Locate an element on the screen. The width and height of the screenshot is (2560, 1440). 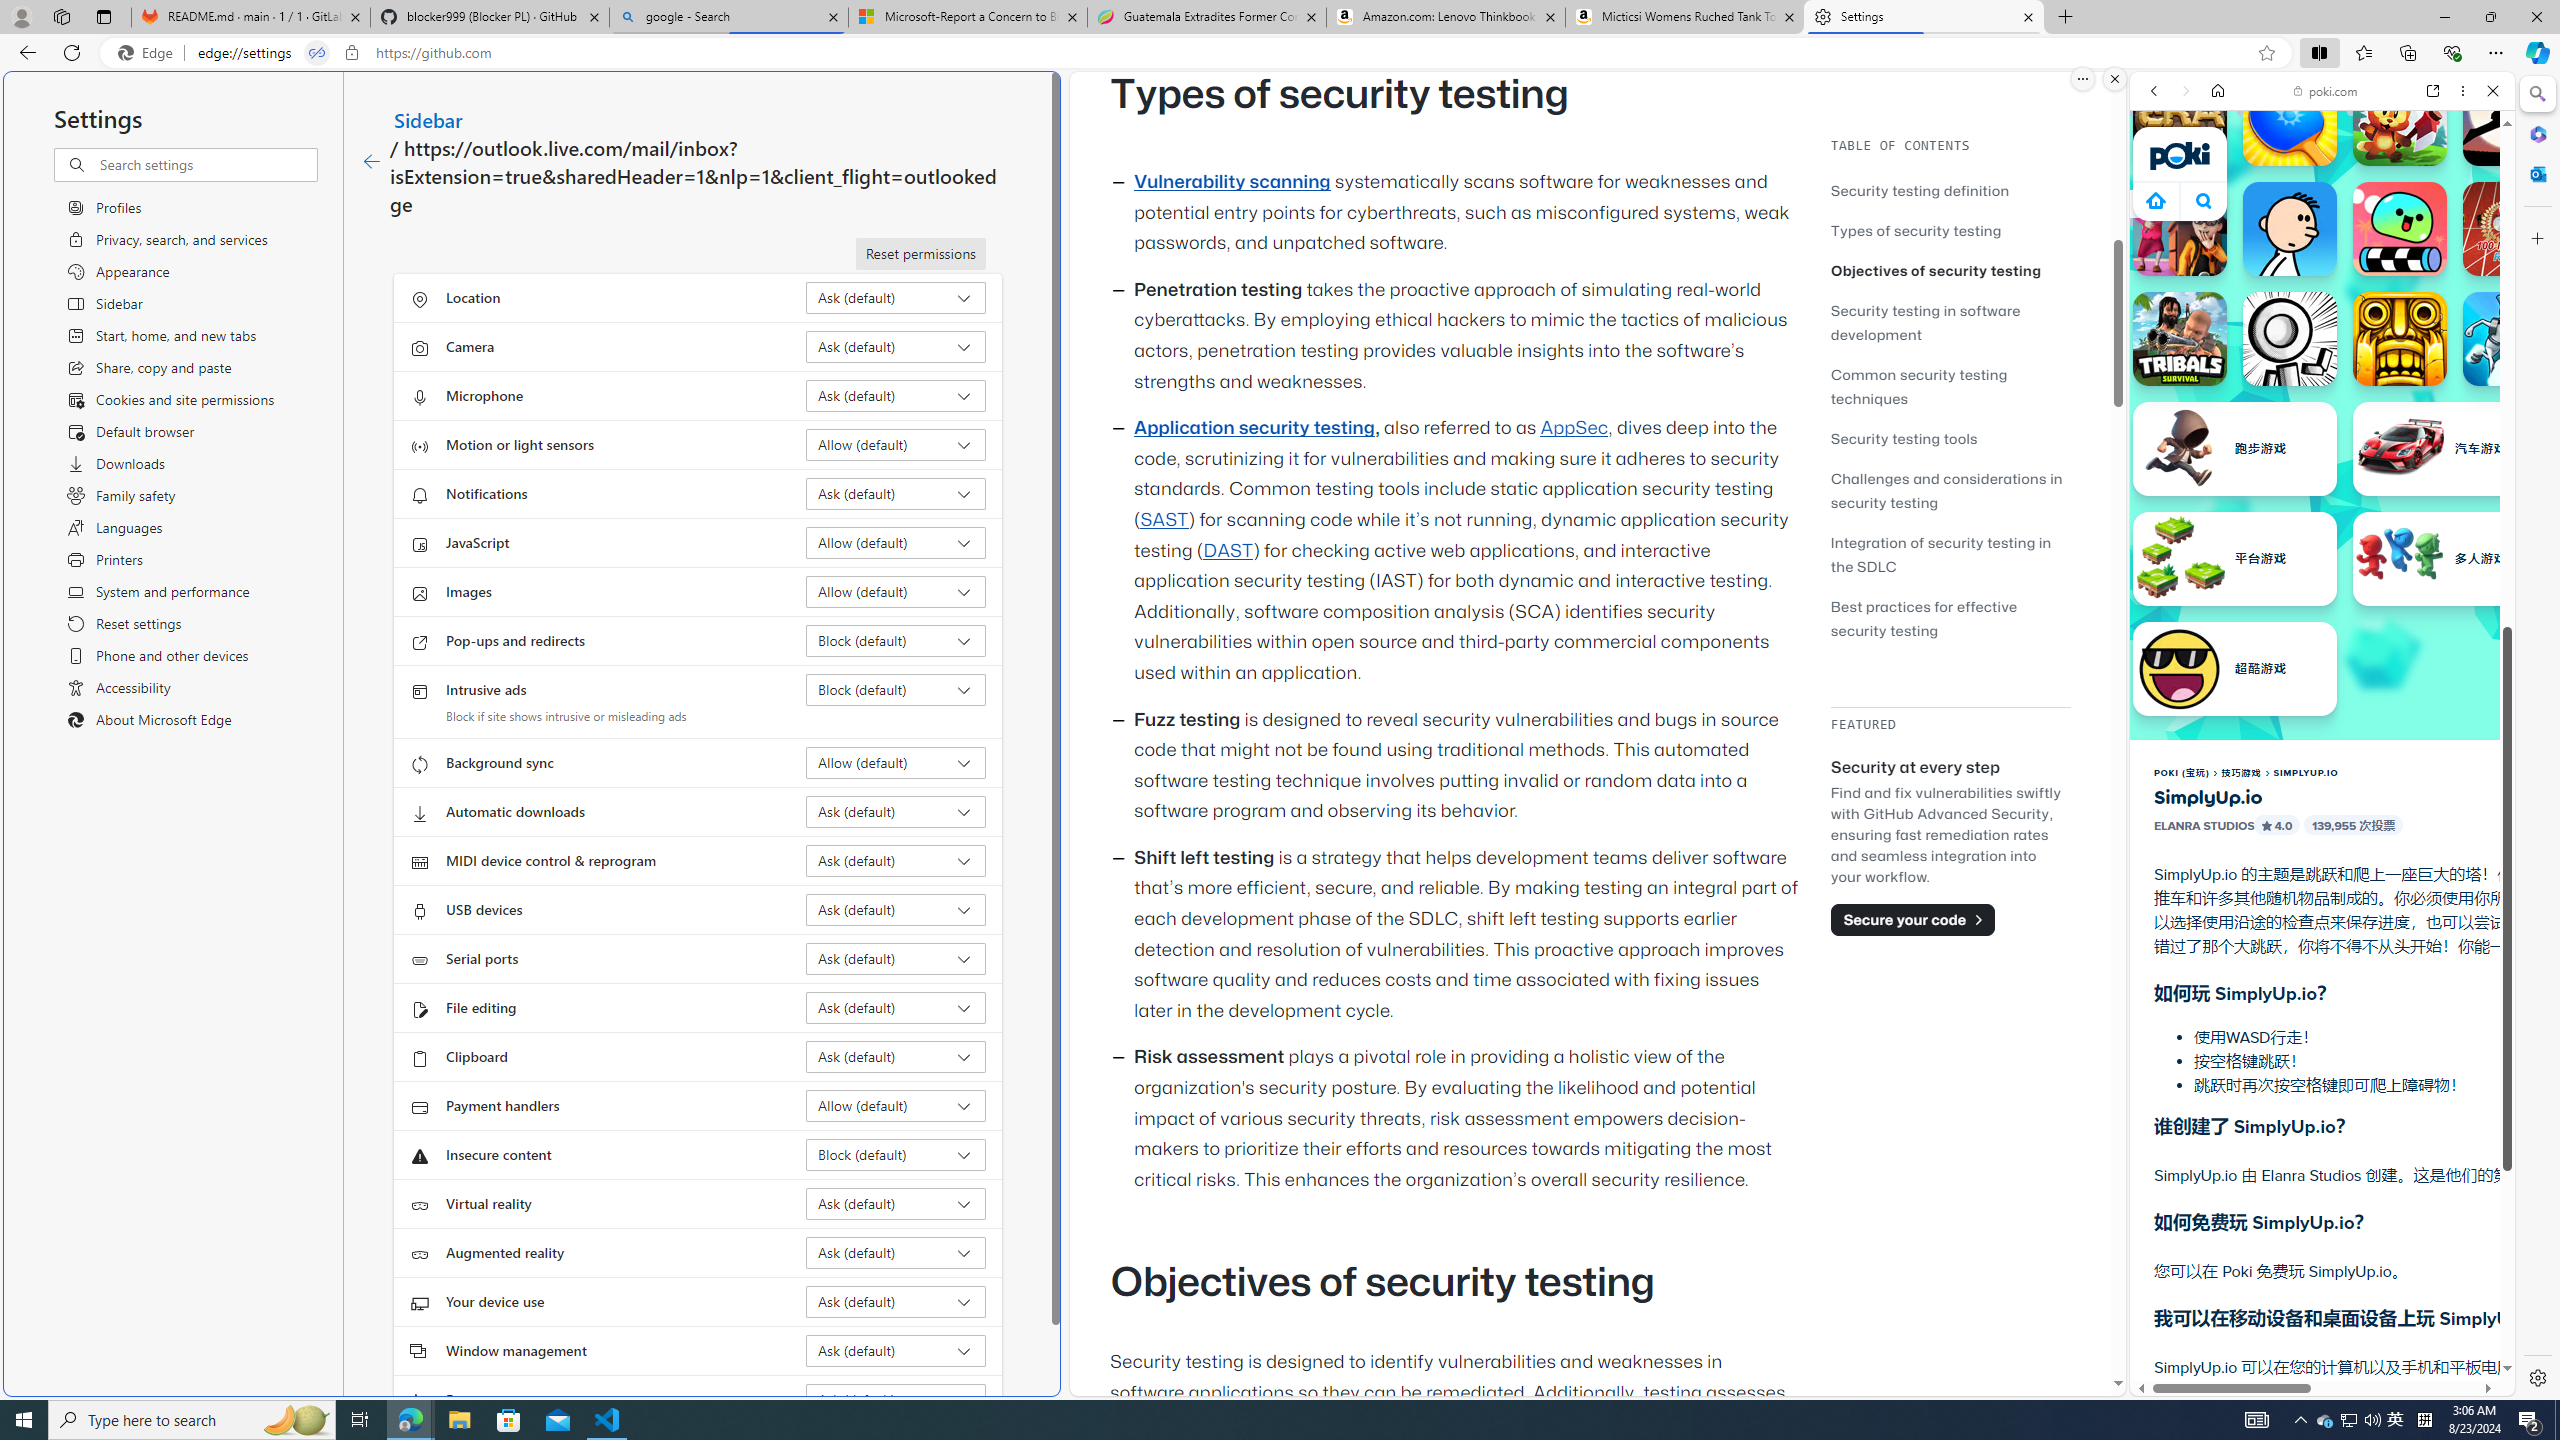
Integration of security testing in the SDLC is located at coordinates (1942, 554).